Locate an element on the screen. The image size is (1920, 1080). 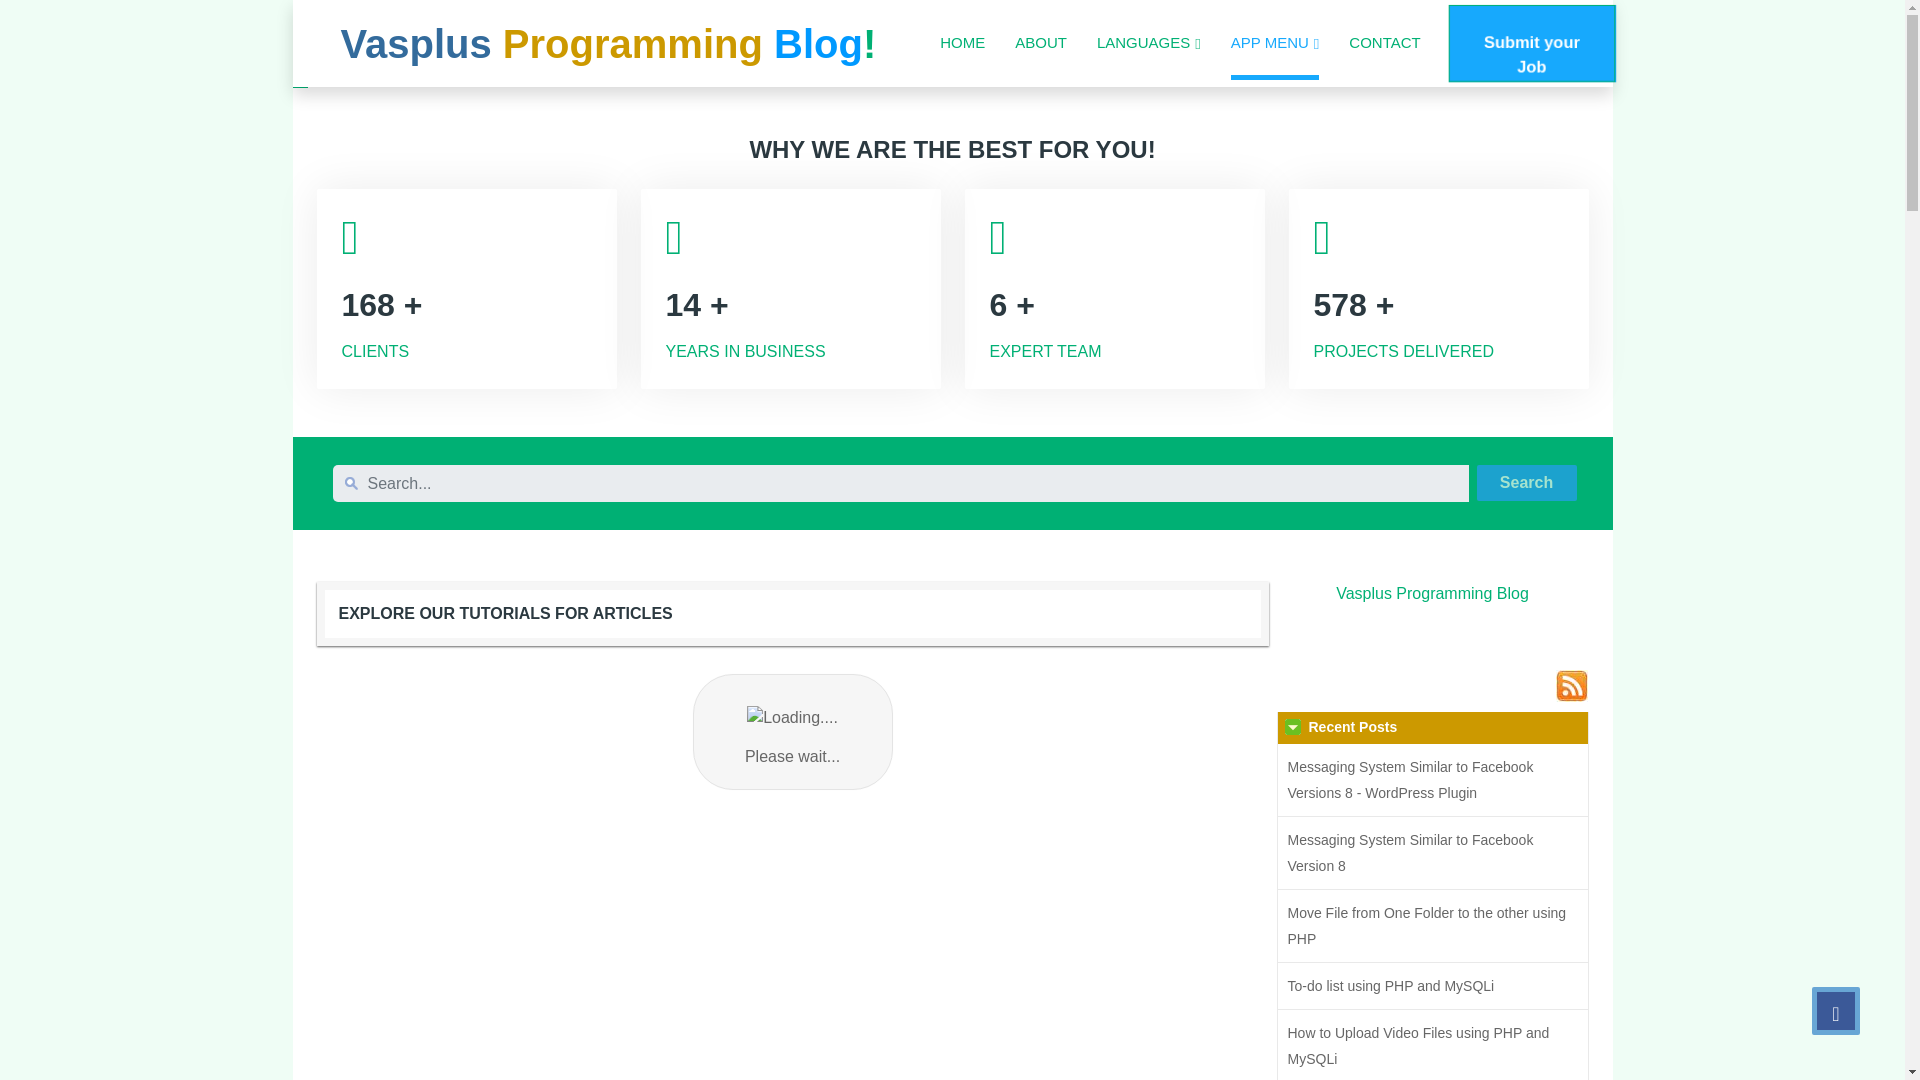
CONTACT is located at coordinates (1384, 42).